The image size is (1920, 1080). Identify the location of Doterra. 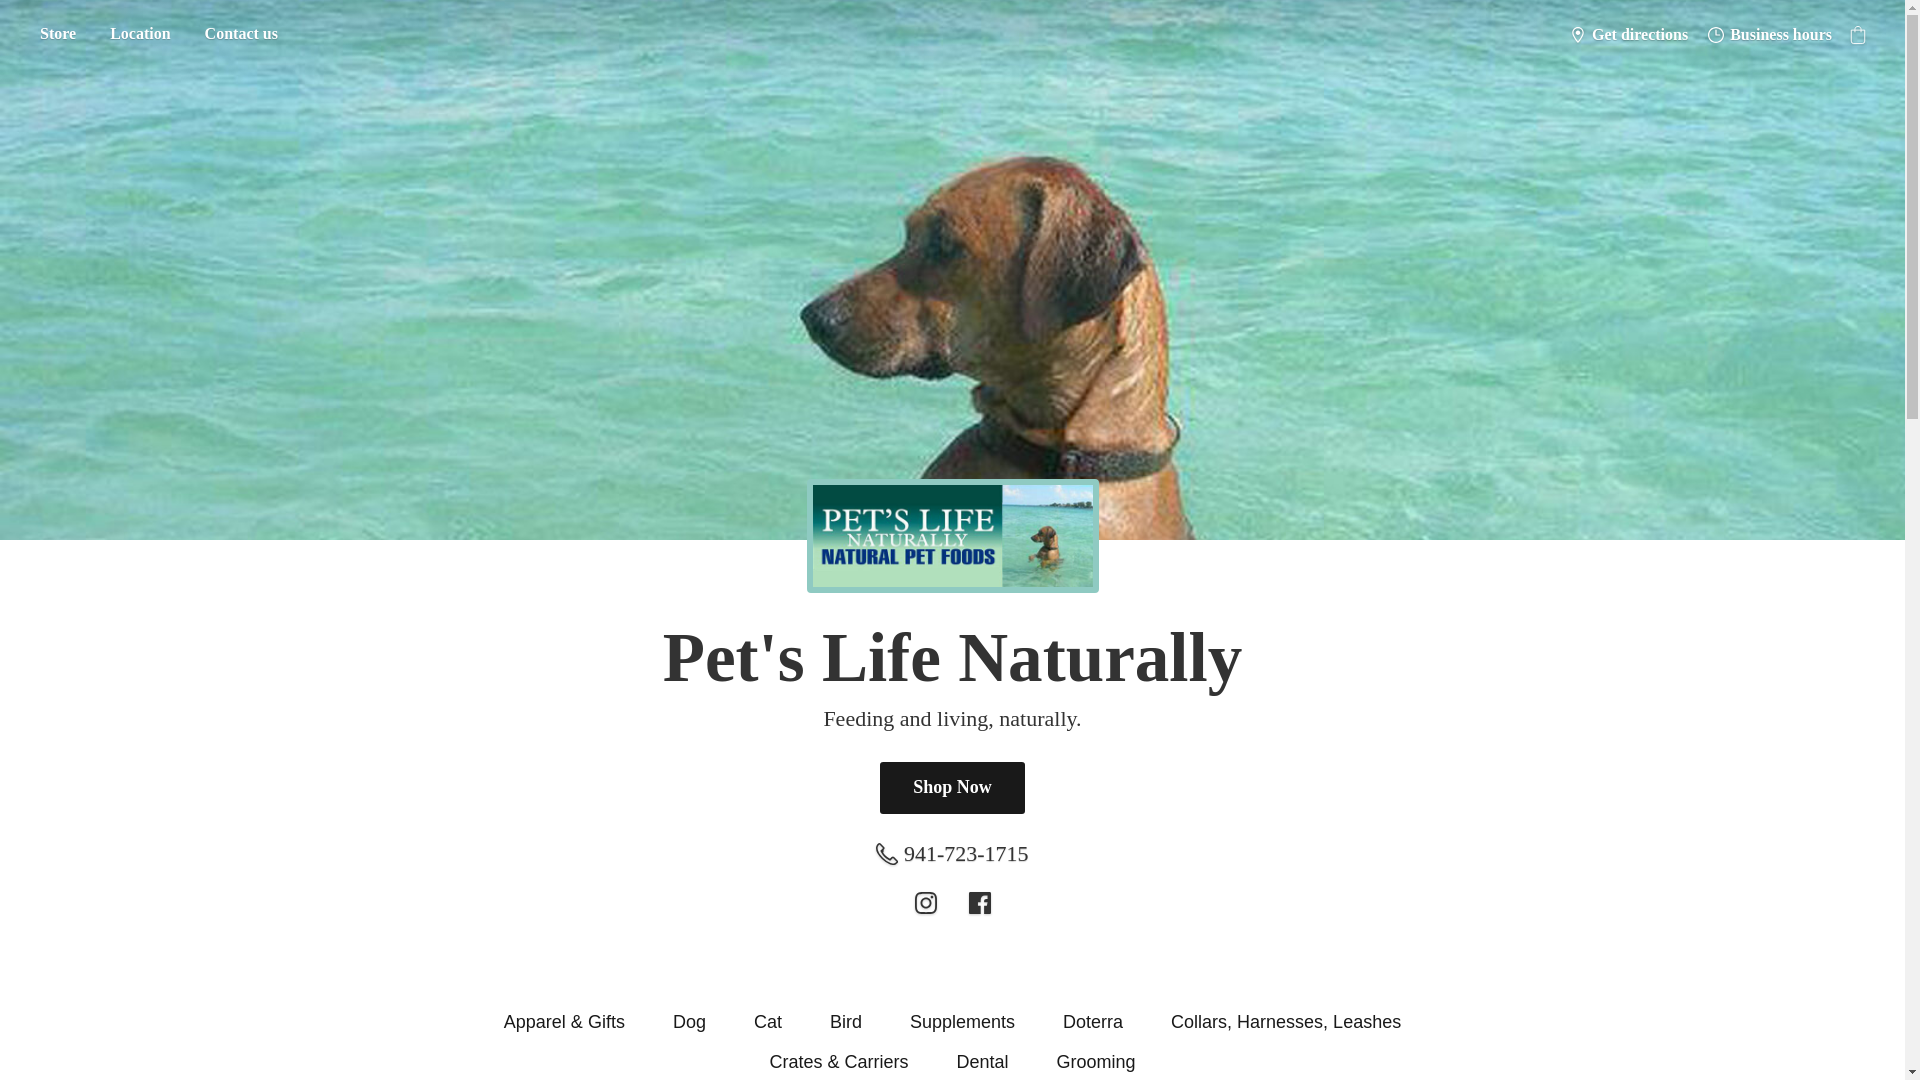
(1093, 1021).